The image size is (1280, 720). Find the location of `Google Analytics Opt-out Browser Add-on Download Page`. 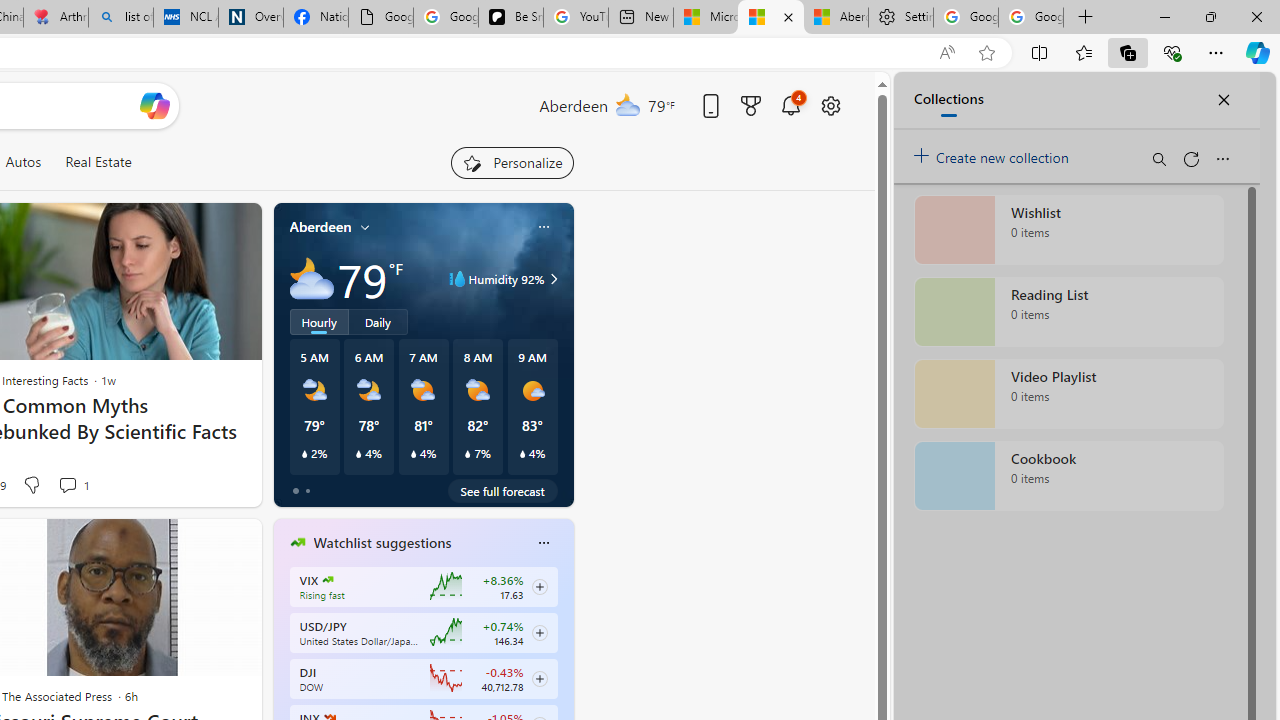

Google Analytics Opt-out Browser Add-on Download Page is located at coordinates (381, 18).